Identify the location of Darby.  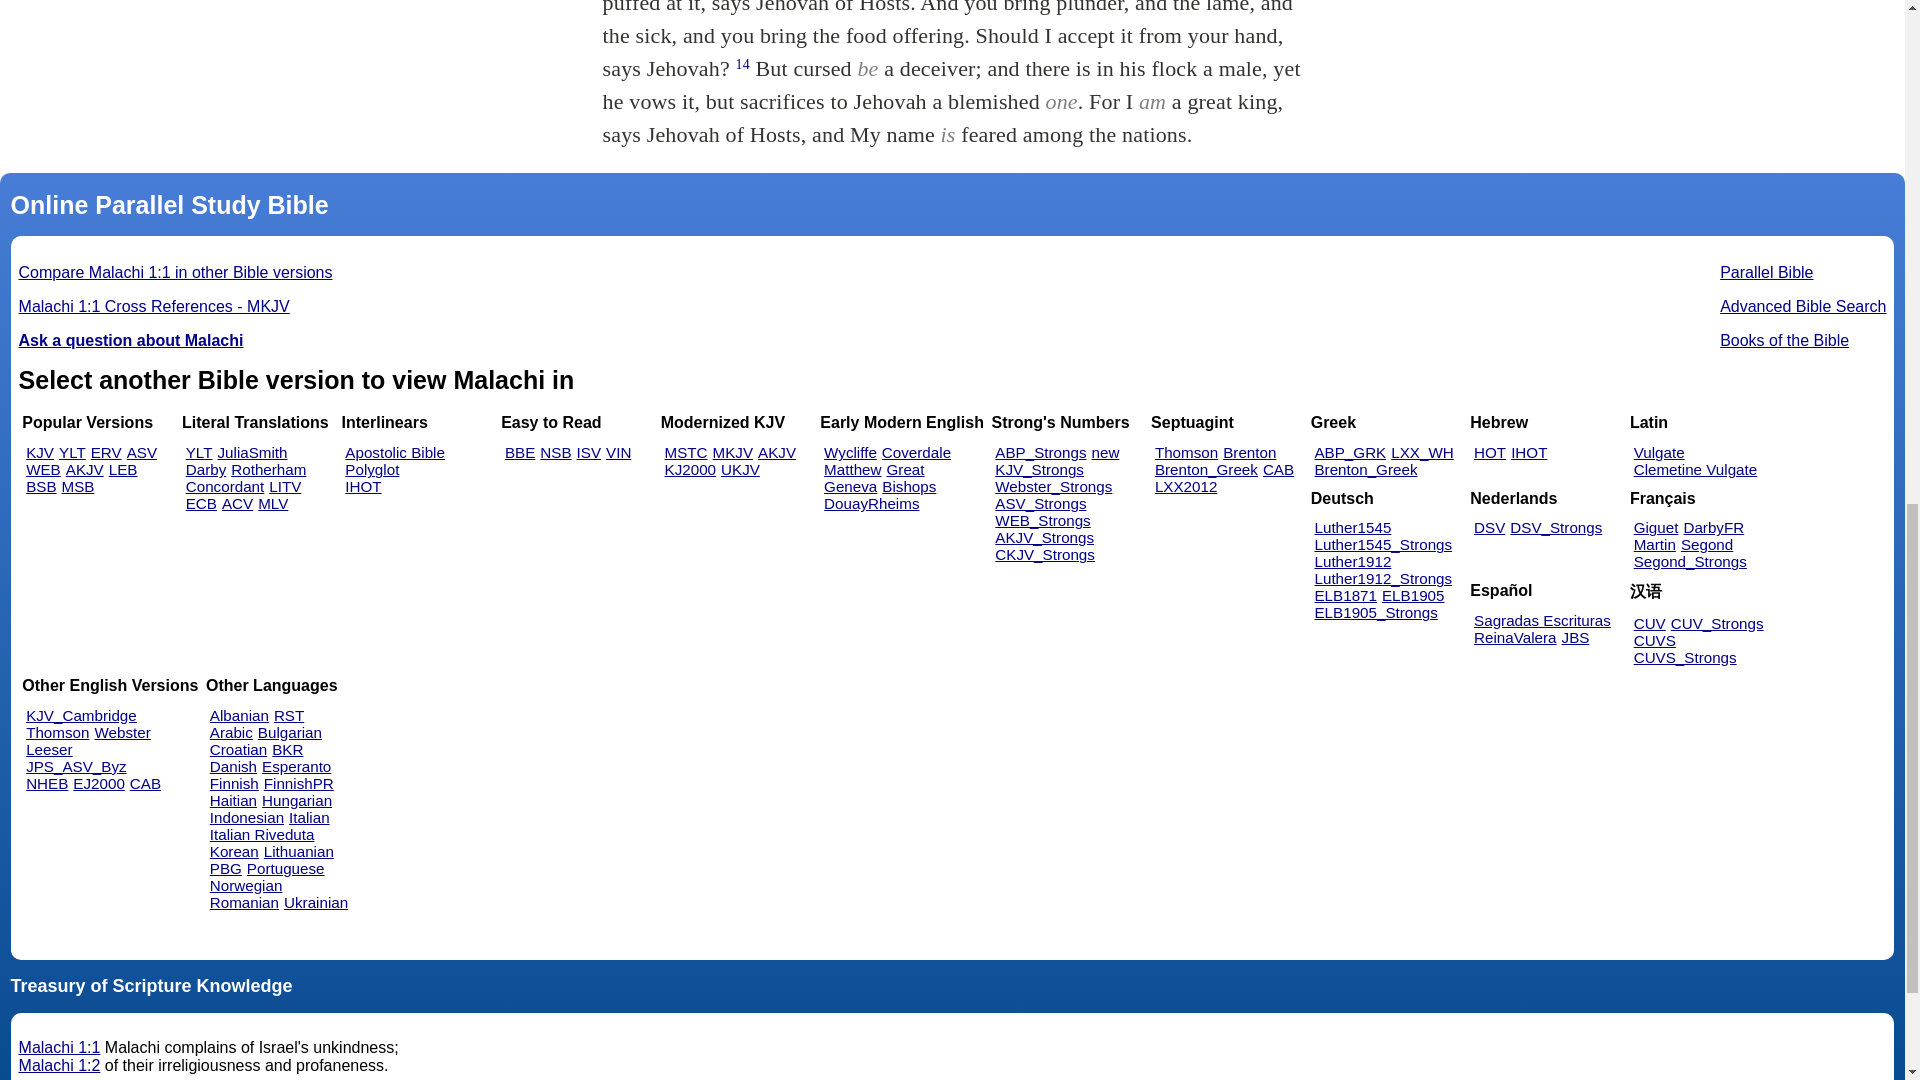
(206, 470).